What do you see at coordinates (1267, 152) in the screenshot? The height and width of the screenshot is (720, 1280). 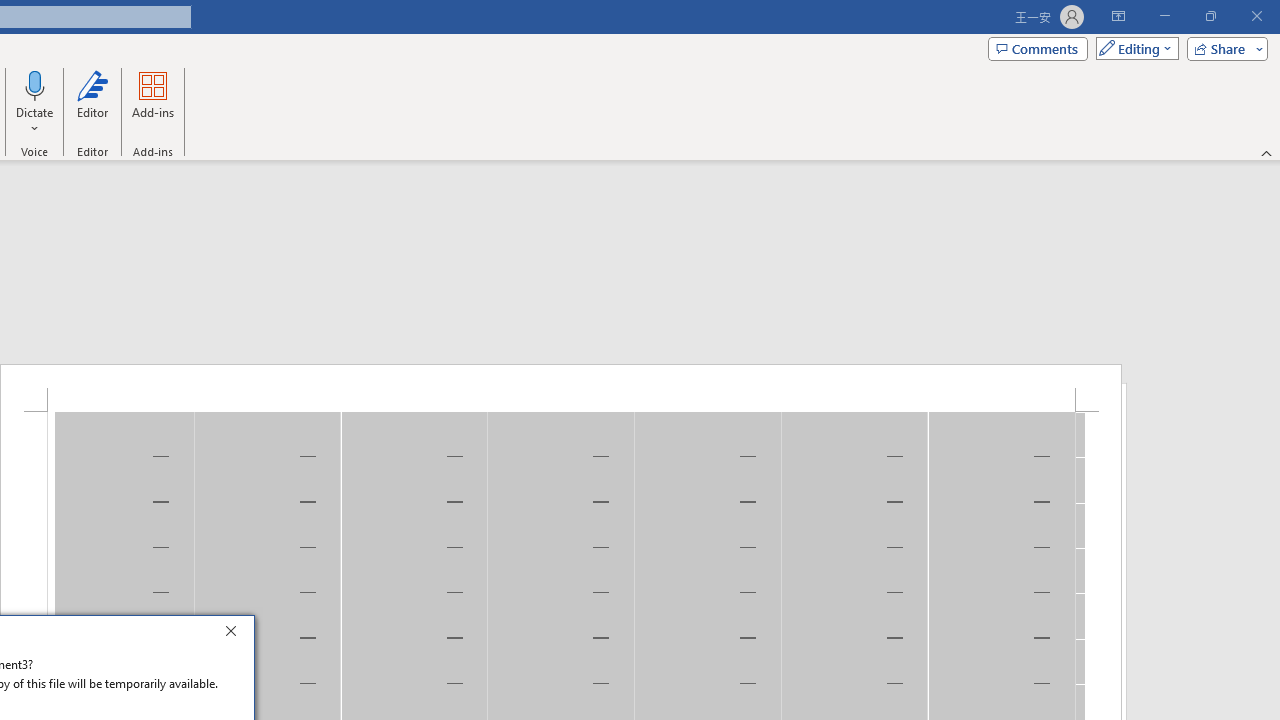 I see `Collapse the Ribbon` at bounding box center [1267, 152].